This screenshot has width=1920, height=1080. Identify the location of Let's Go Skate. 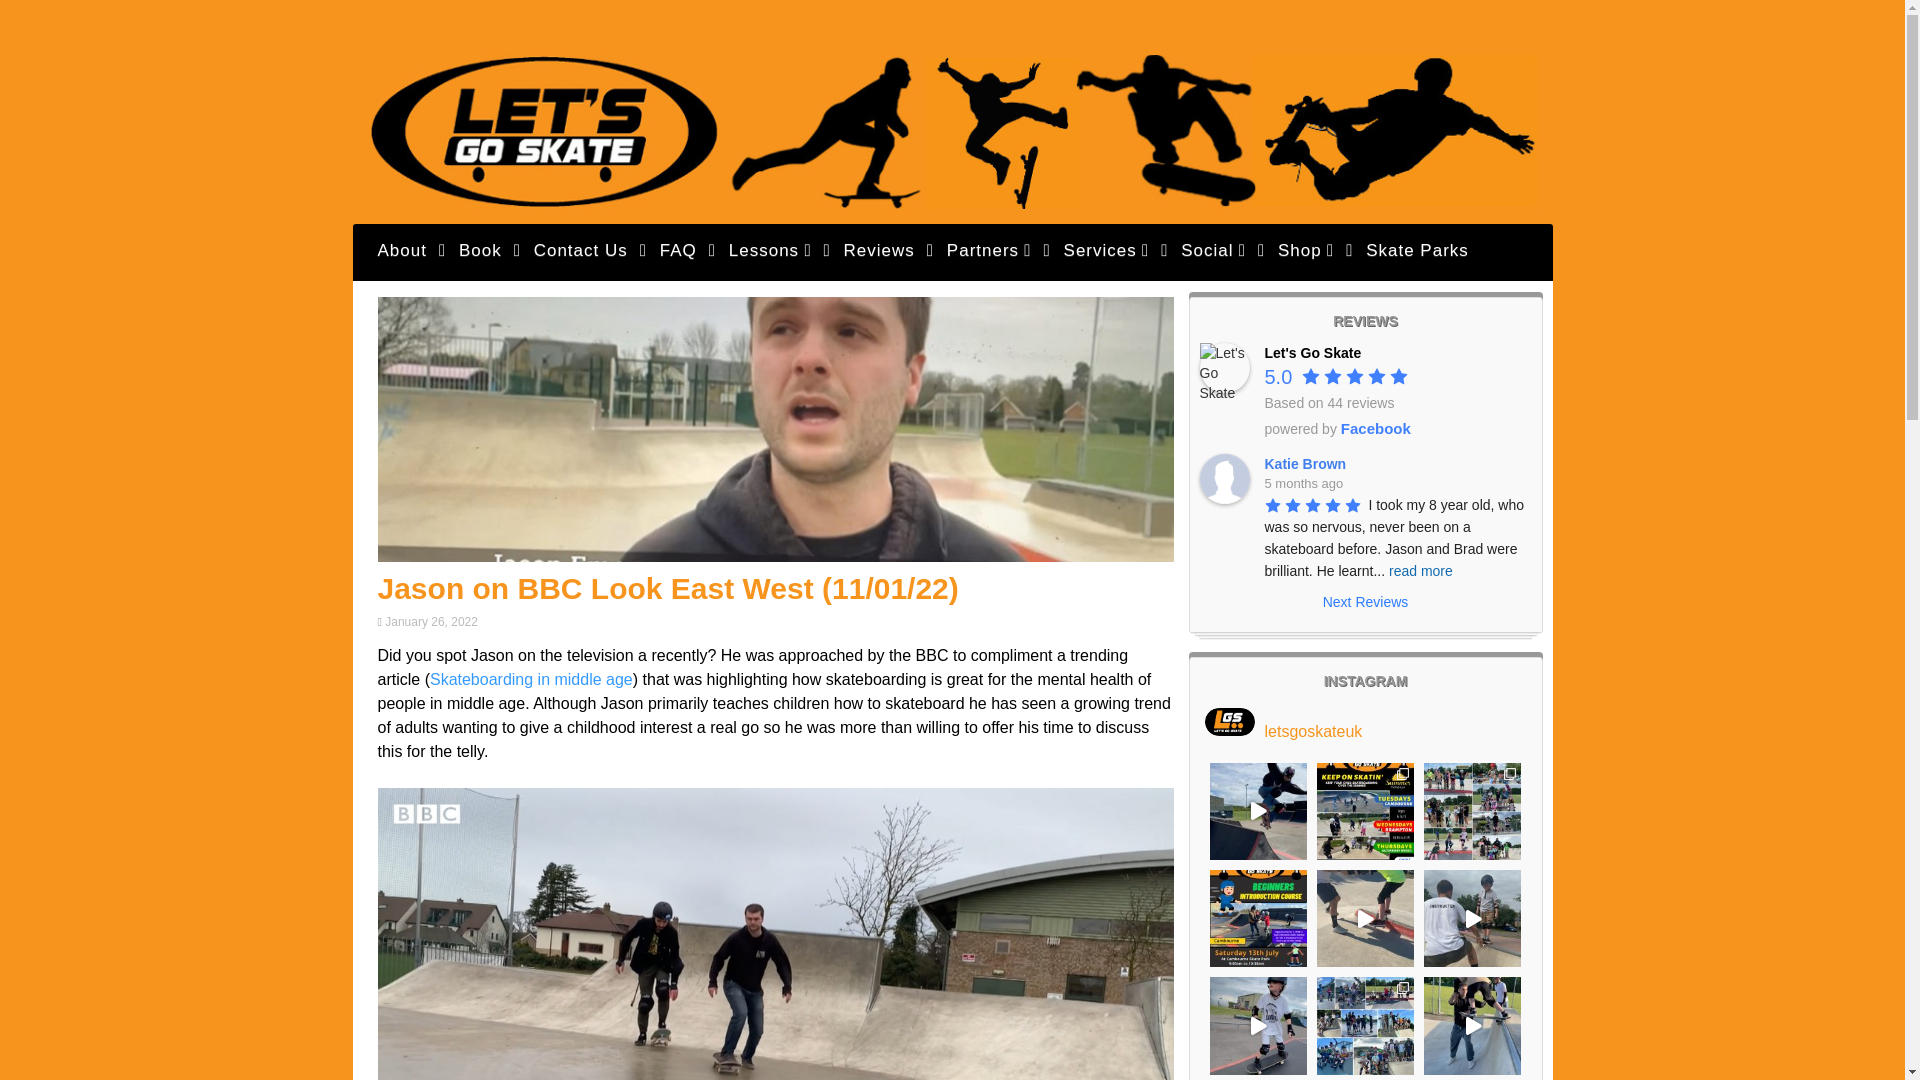
(952, 203).